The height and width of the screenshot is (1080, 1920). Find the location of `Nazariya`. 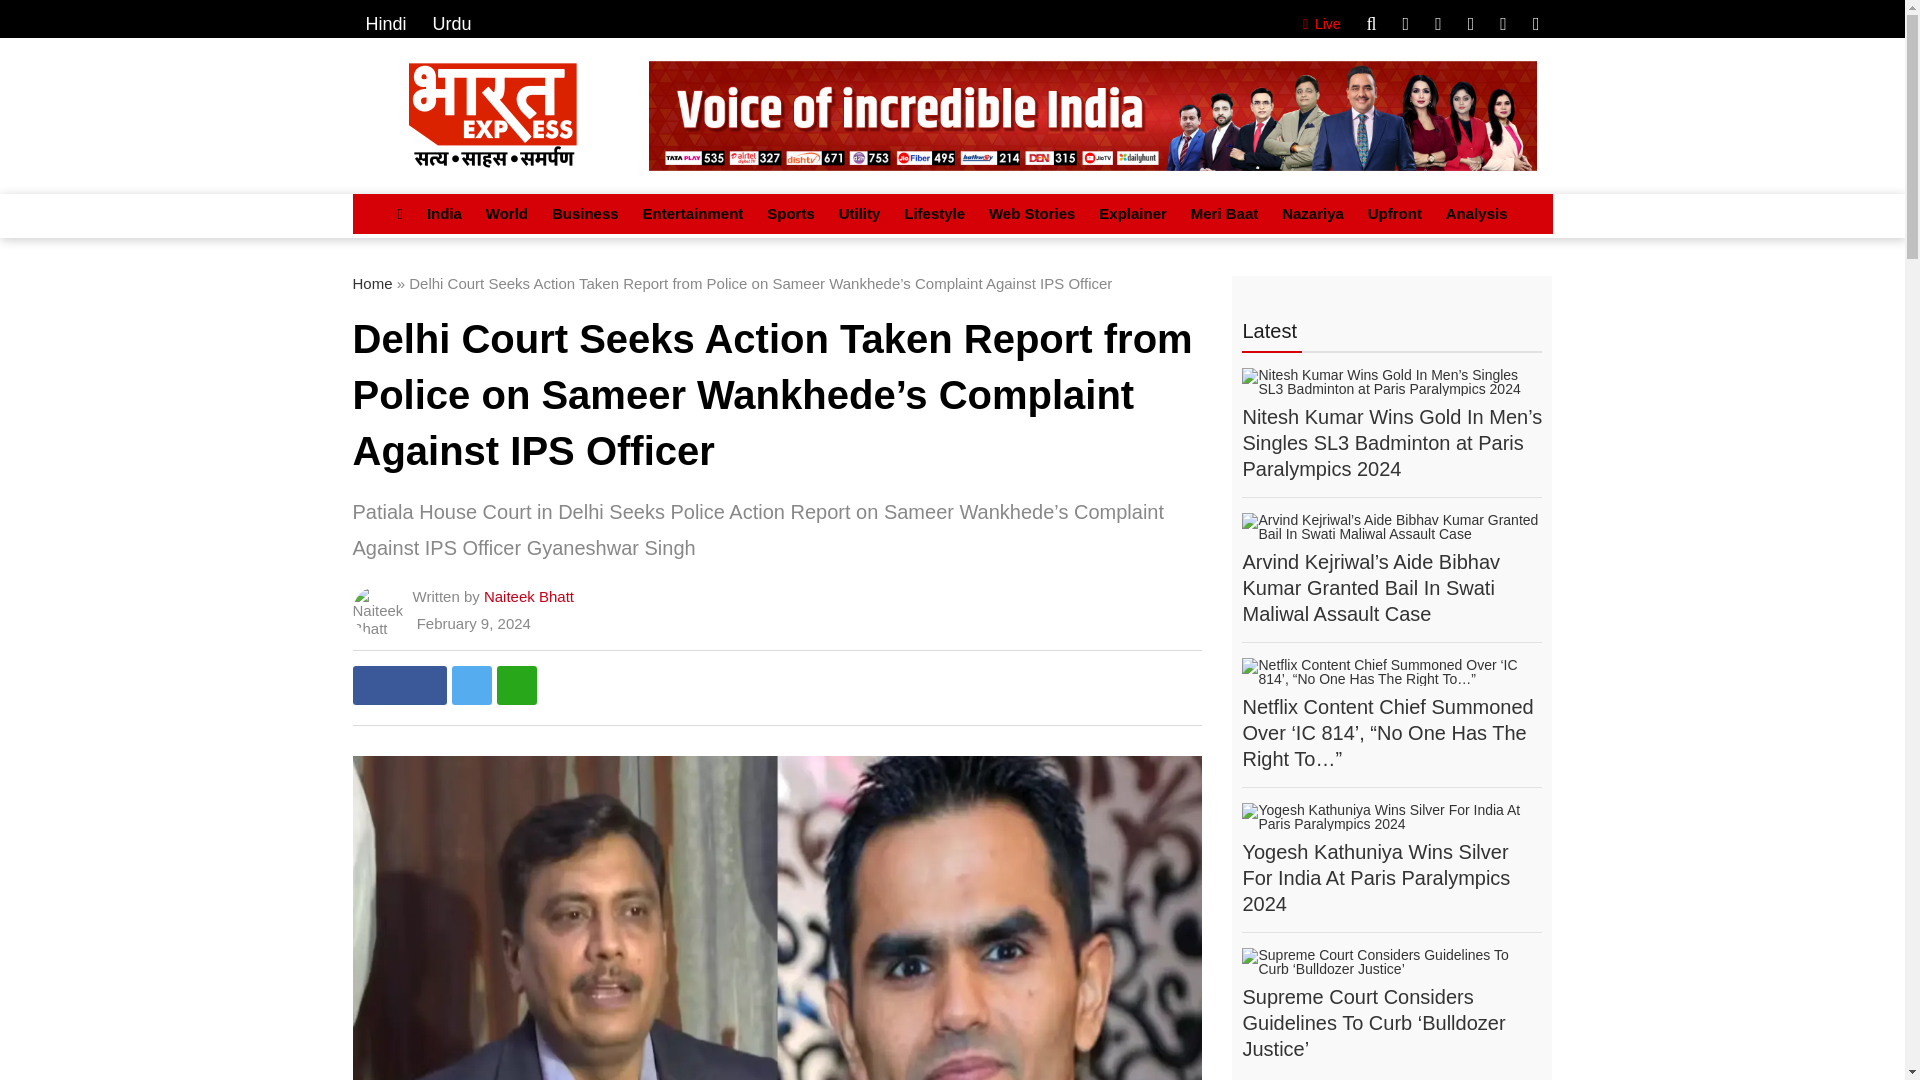

Nazariya is located at coordinates (1312, 214).